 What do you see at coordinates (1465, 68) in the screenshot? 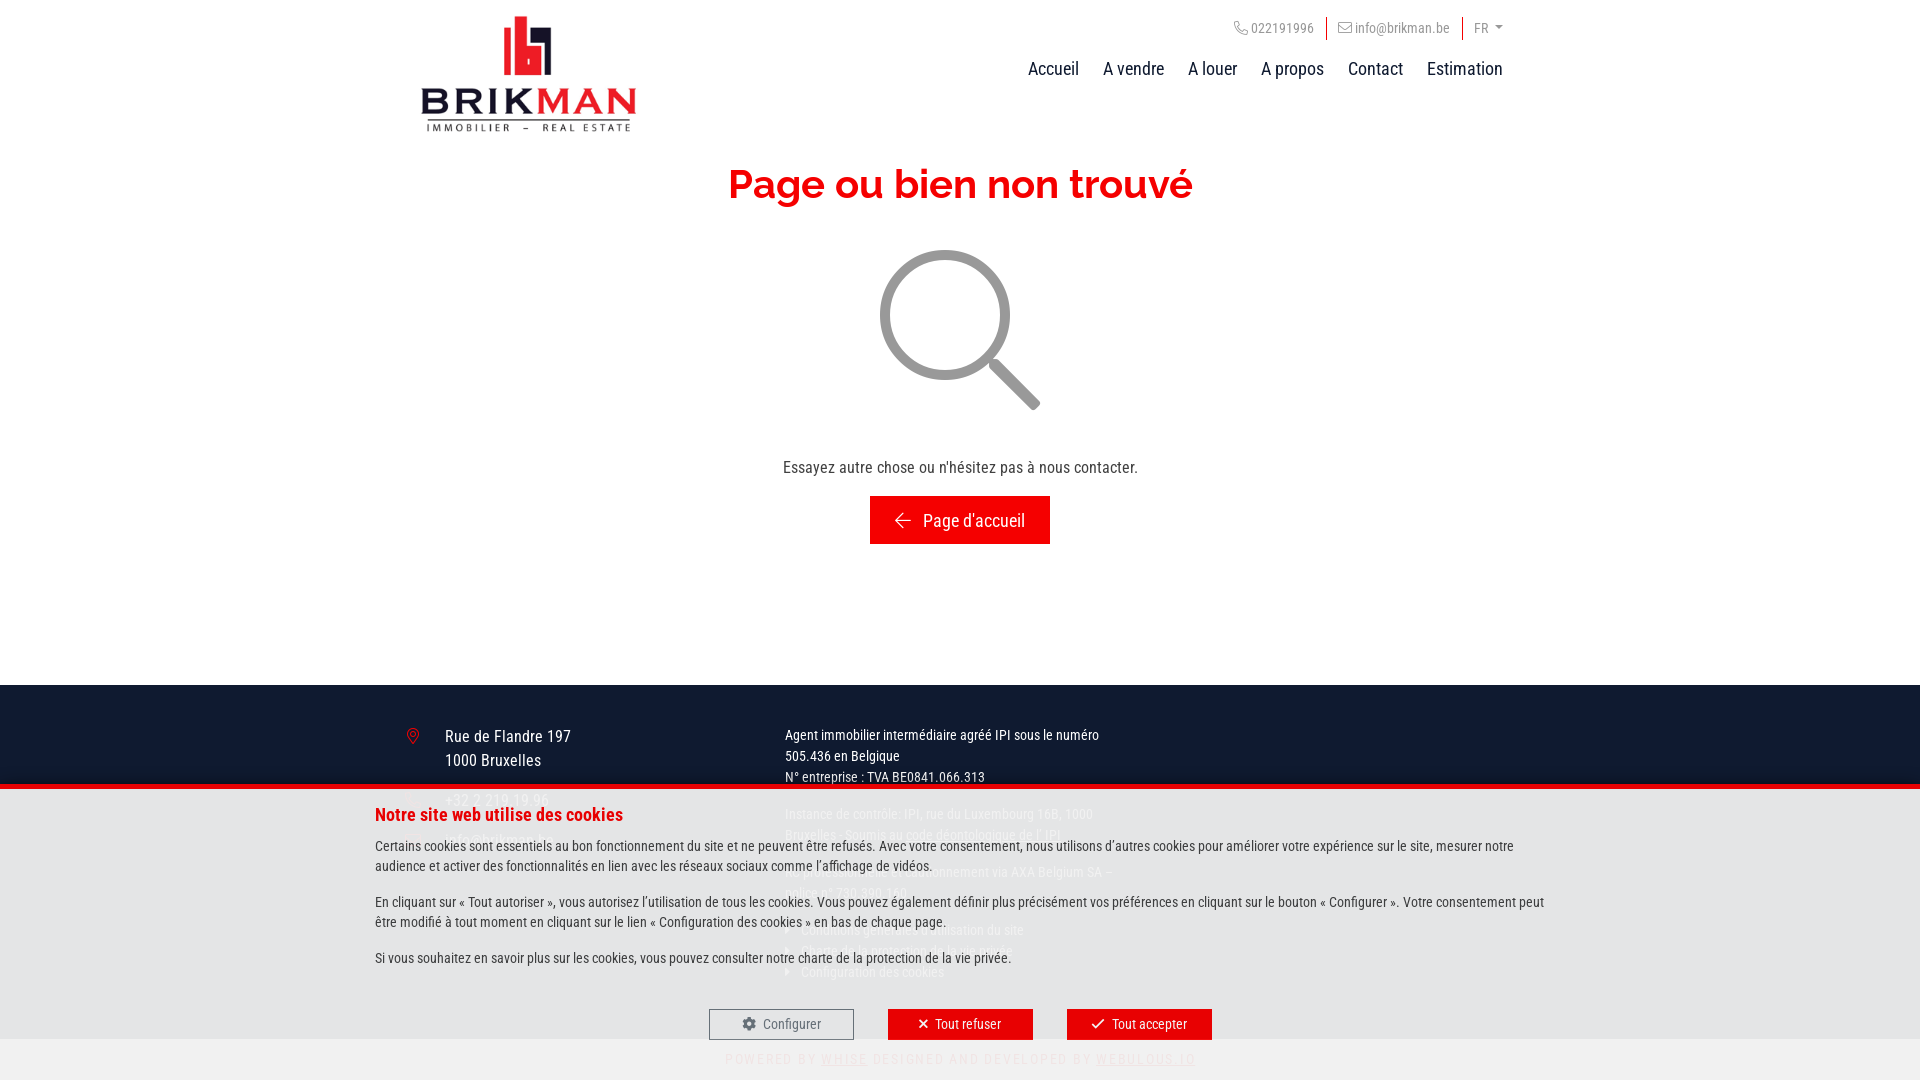
I see `Estimation` at bounding box center [1465, 68].